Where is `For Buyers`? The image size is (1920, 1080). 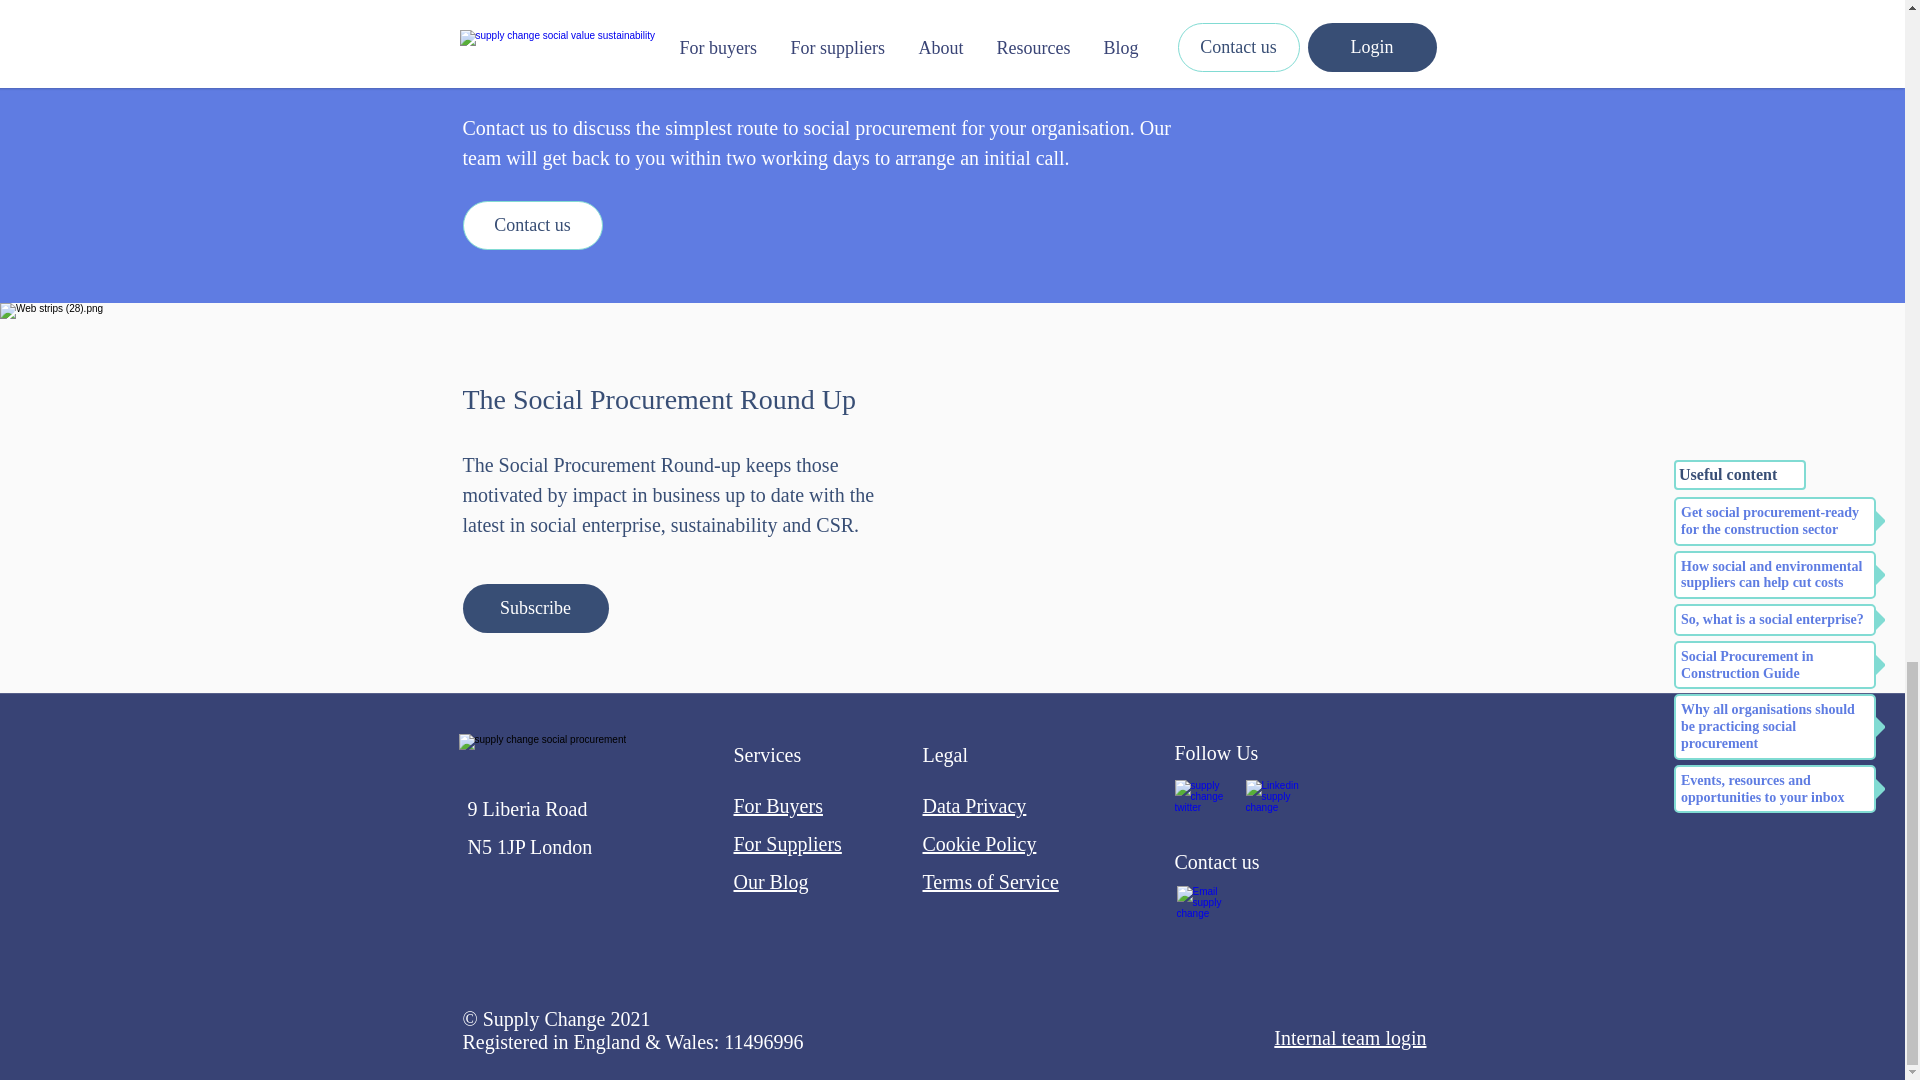
For Buyers is located at coordinates (778, 805).